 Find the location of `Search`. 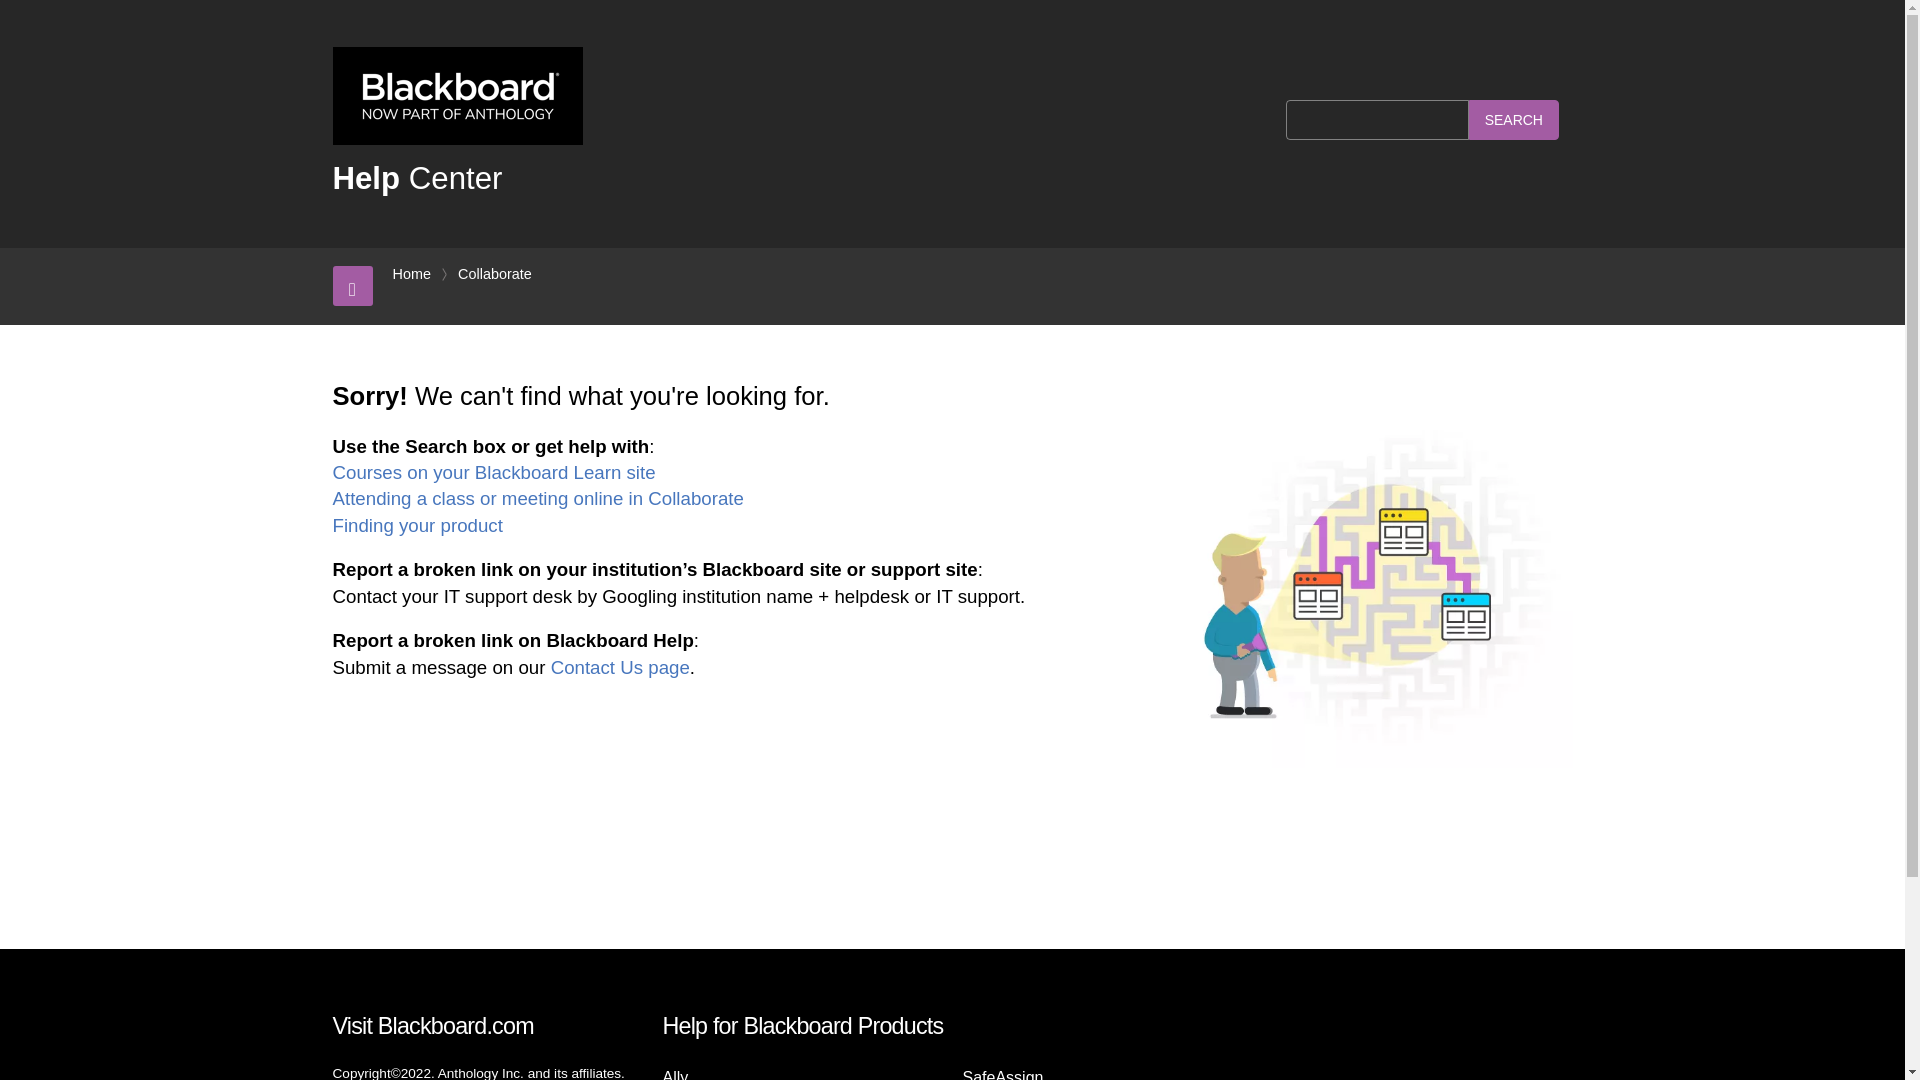

Search is located at coordinates (1514, 120).